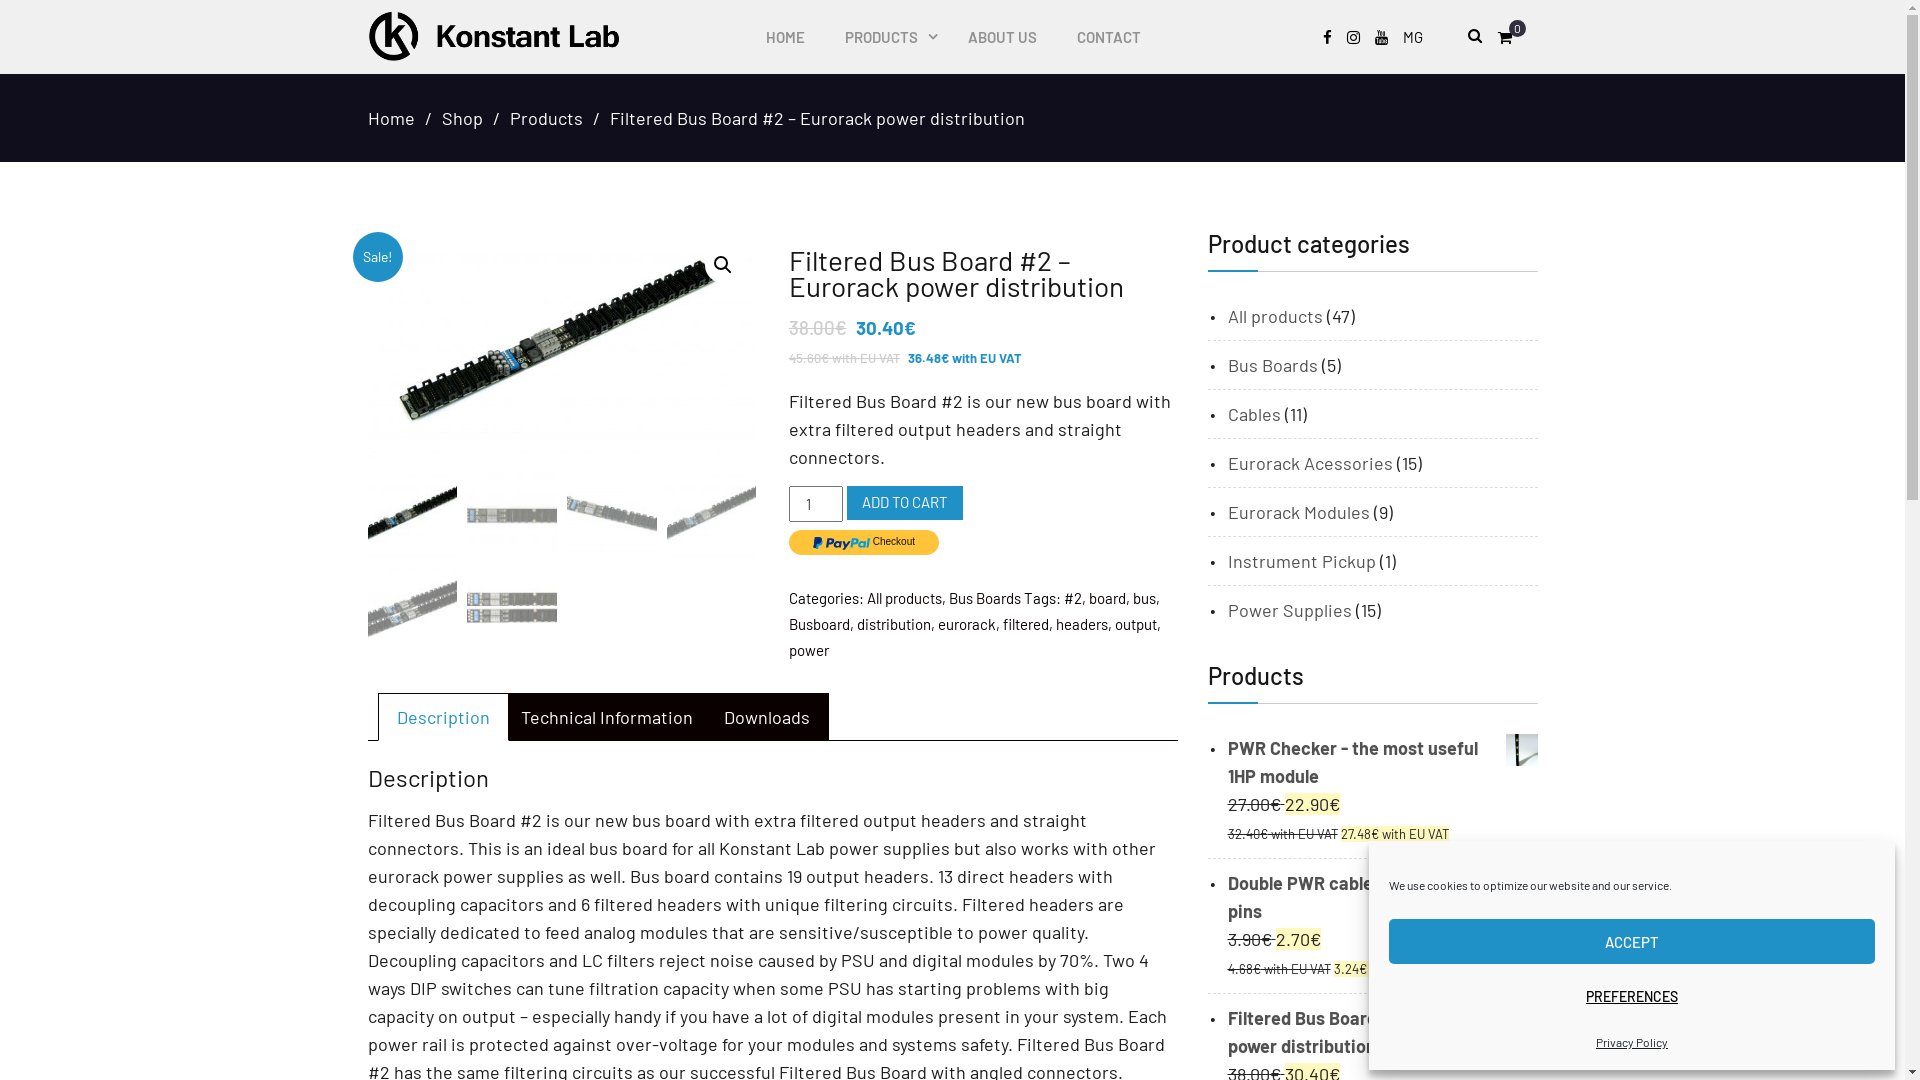  What do you see at coordinates (1510, 38) in the screenshot?
I see `0` at bounding box center [1510, 38].